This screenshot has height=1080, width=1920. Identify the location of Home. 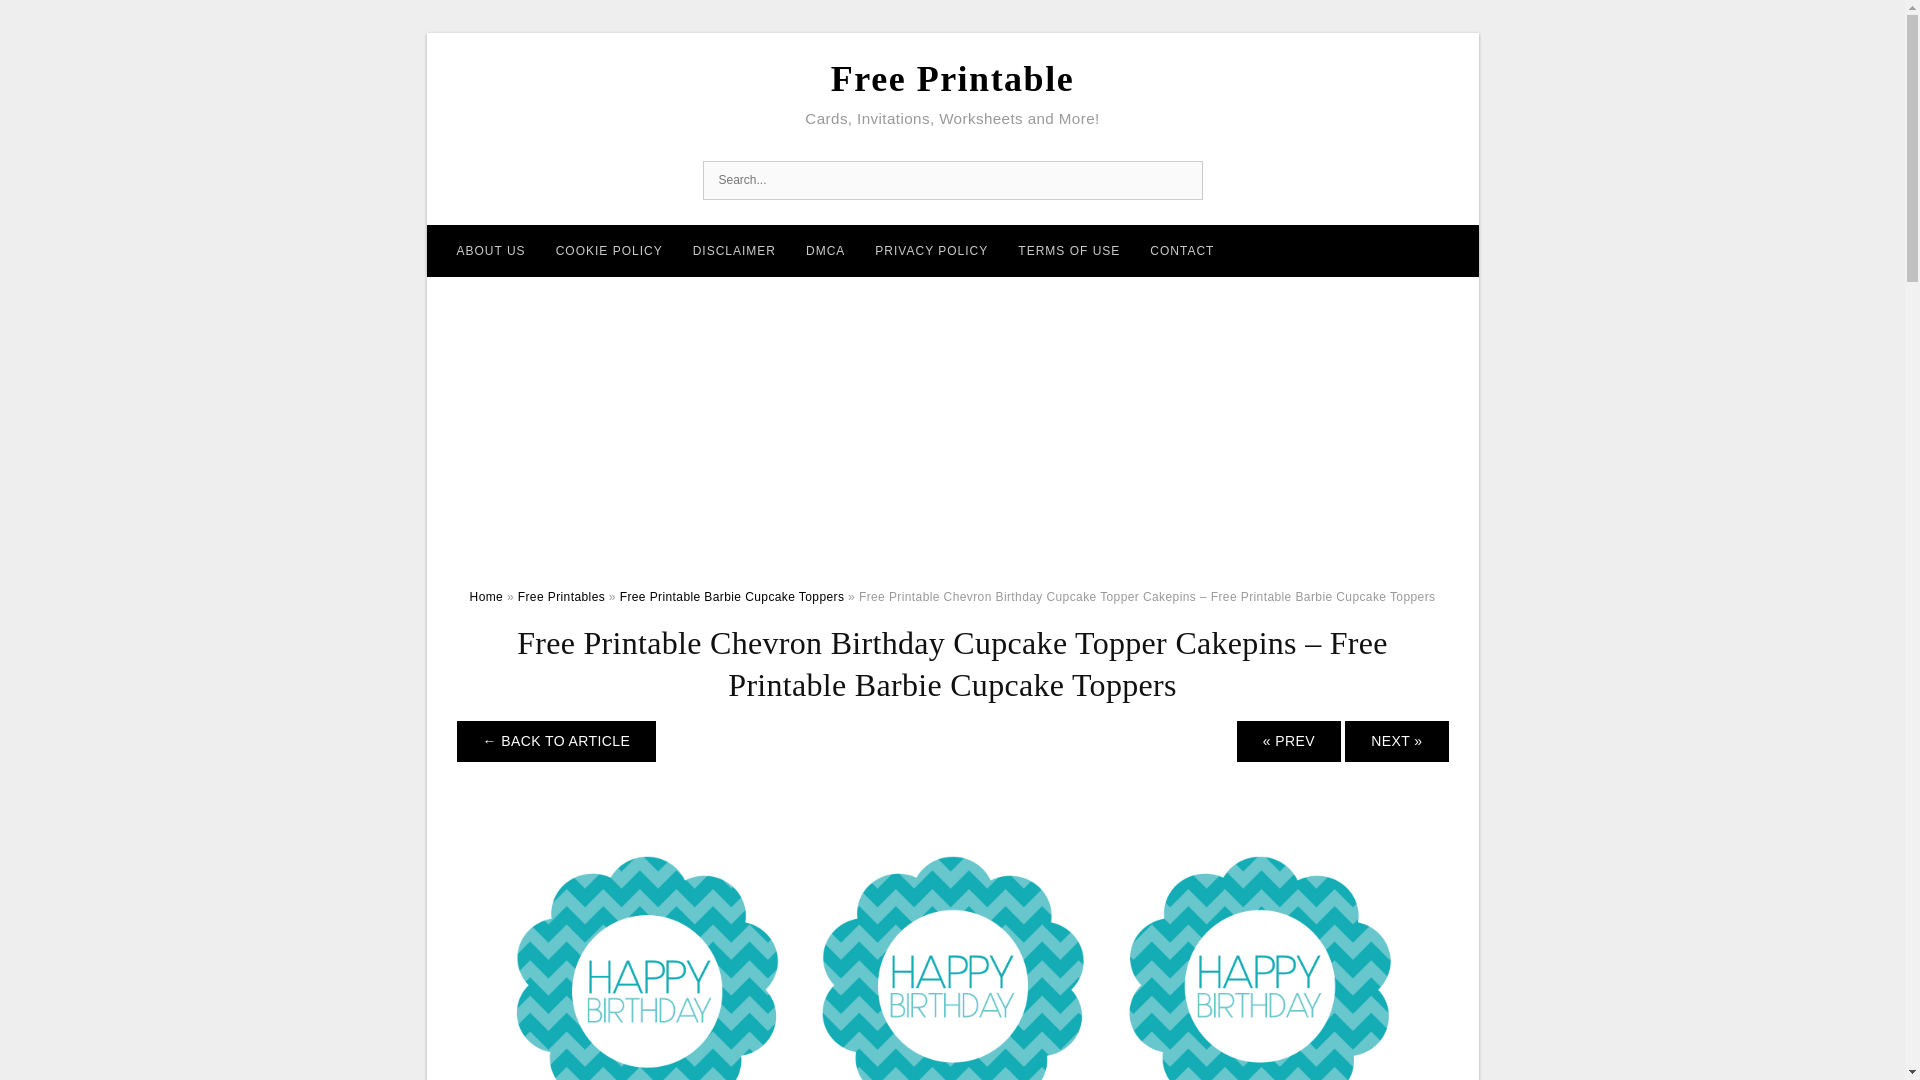
(486, 596).